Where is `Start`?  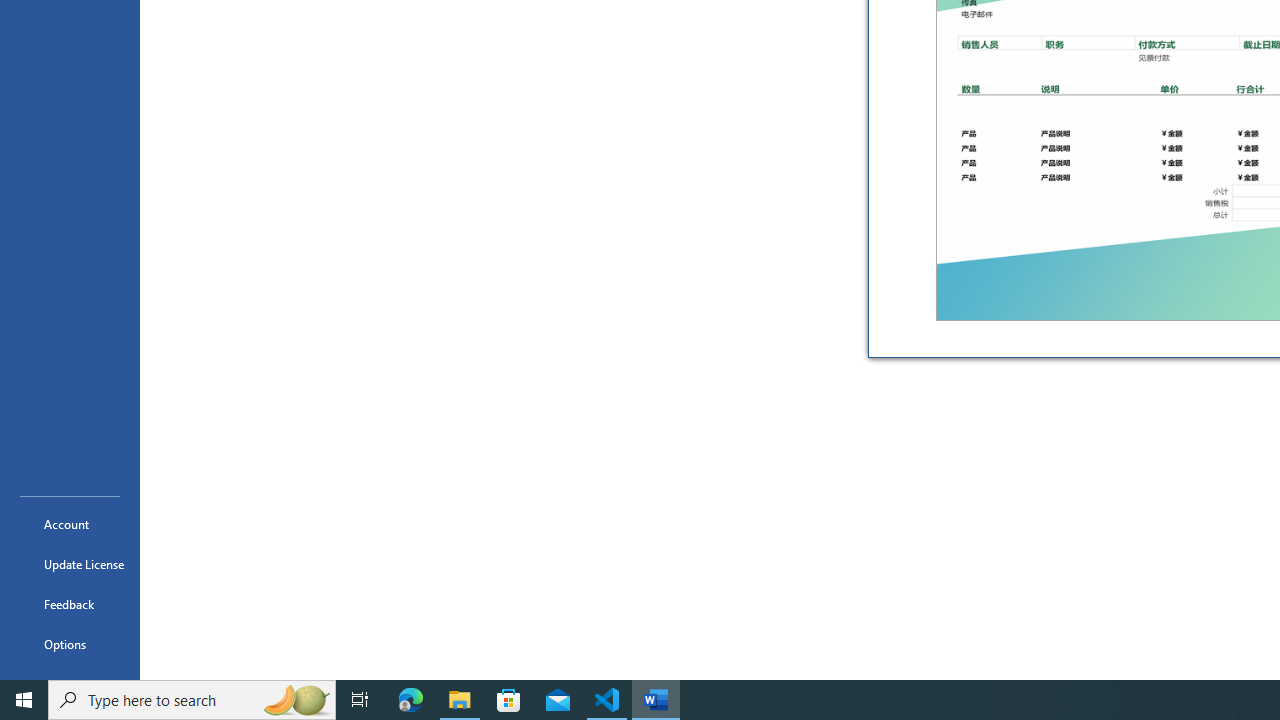 Start is located at coordinates (24, 700).